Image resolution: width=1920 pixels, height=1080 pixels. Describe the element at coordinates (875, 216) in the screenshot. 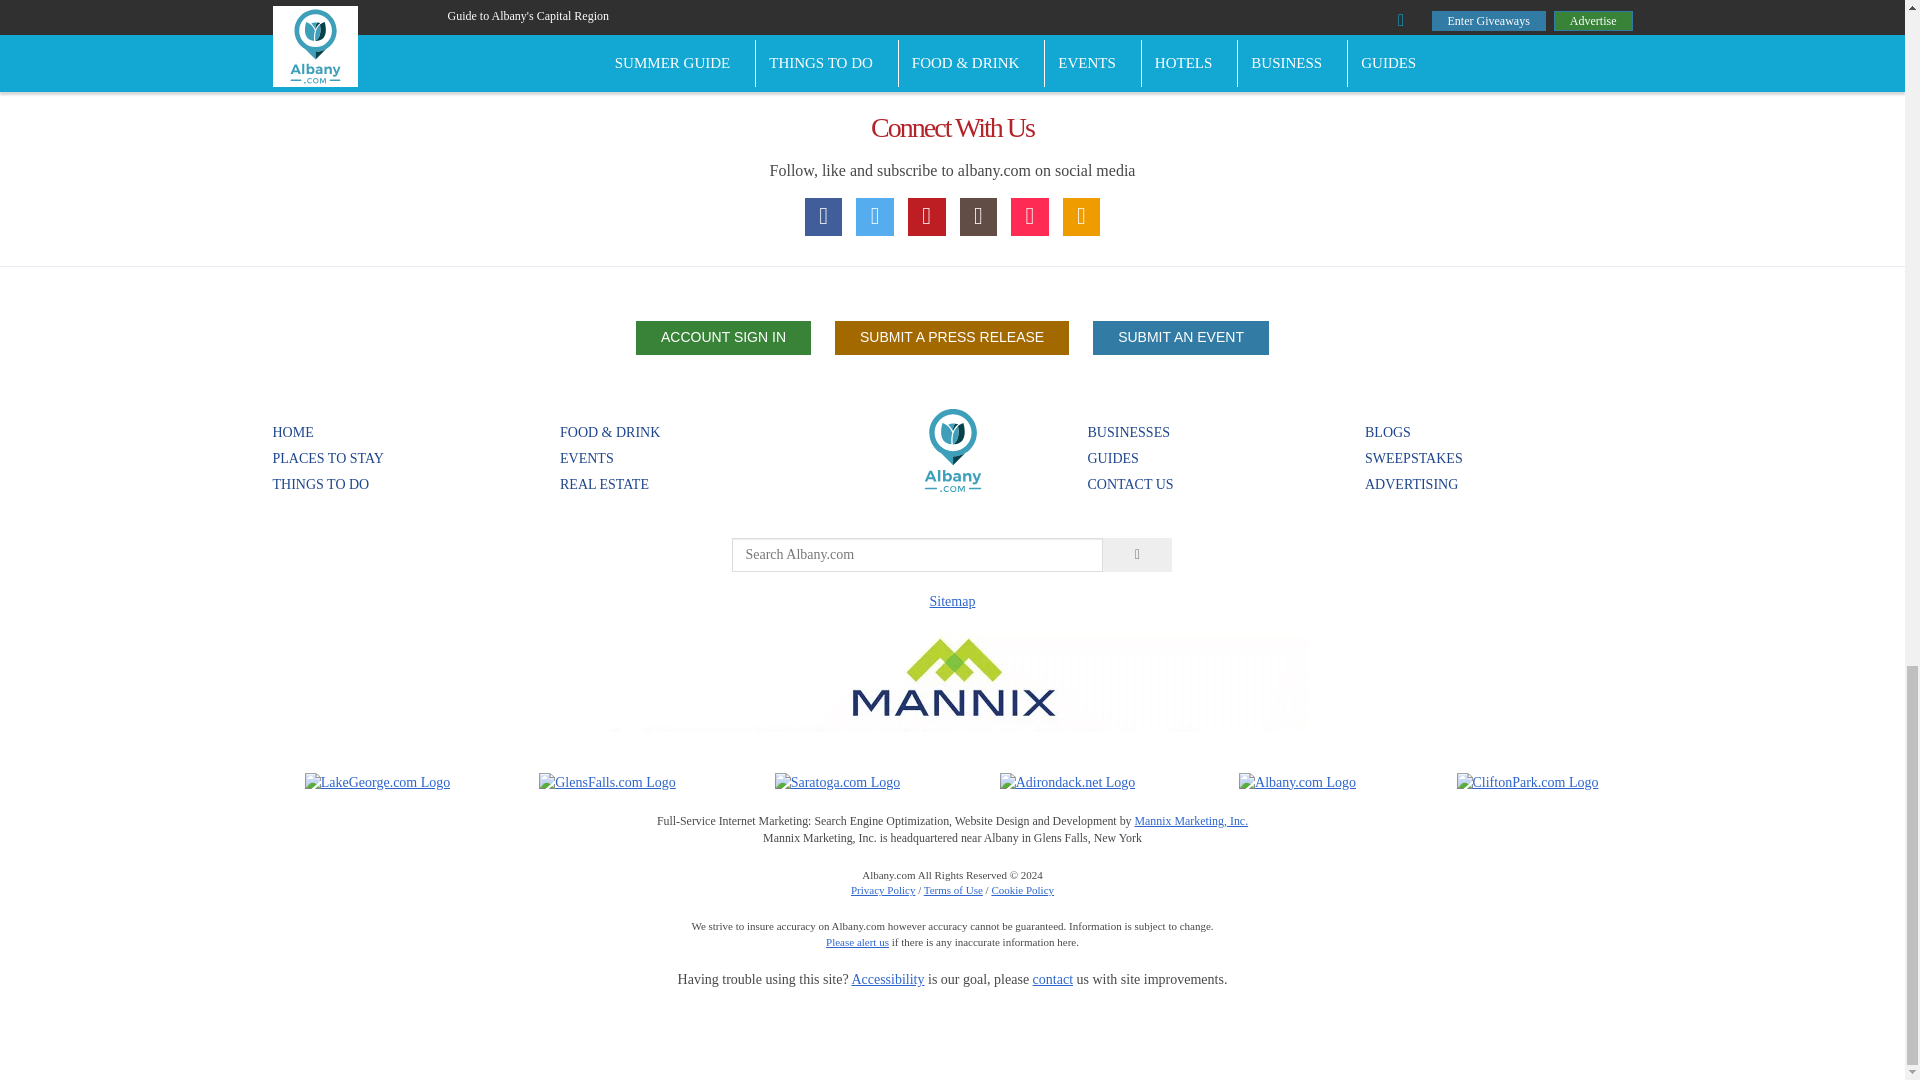

I see `X` at that location.